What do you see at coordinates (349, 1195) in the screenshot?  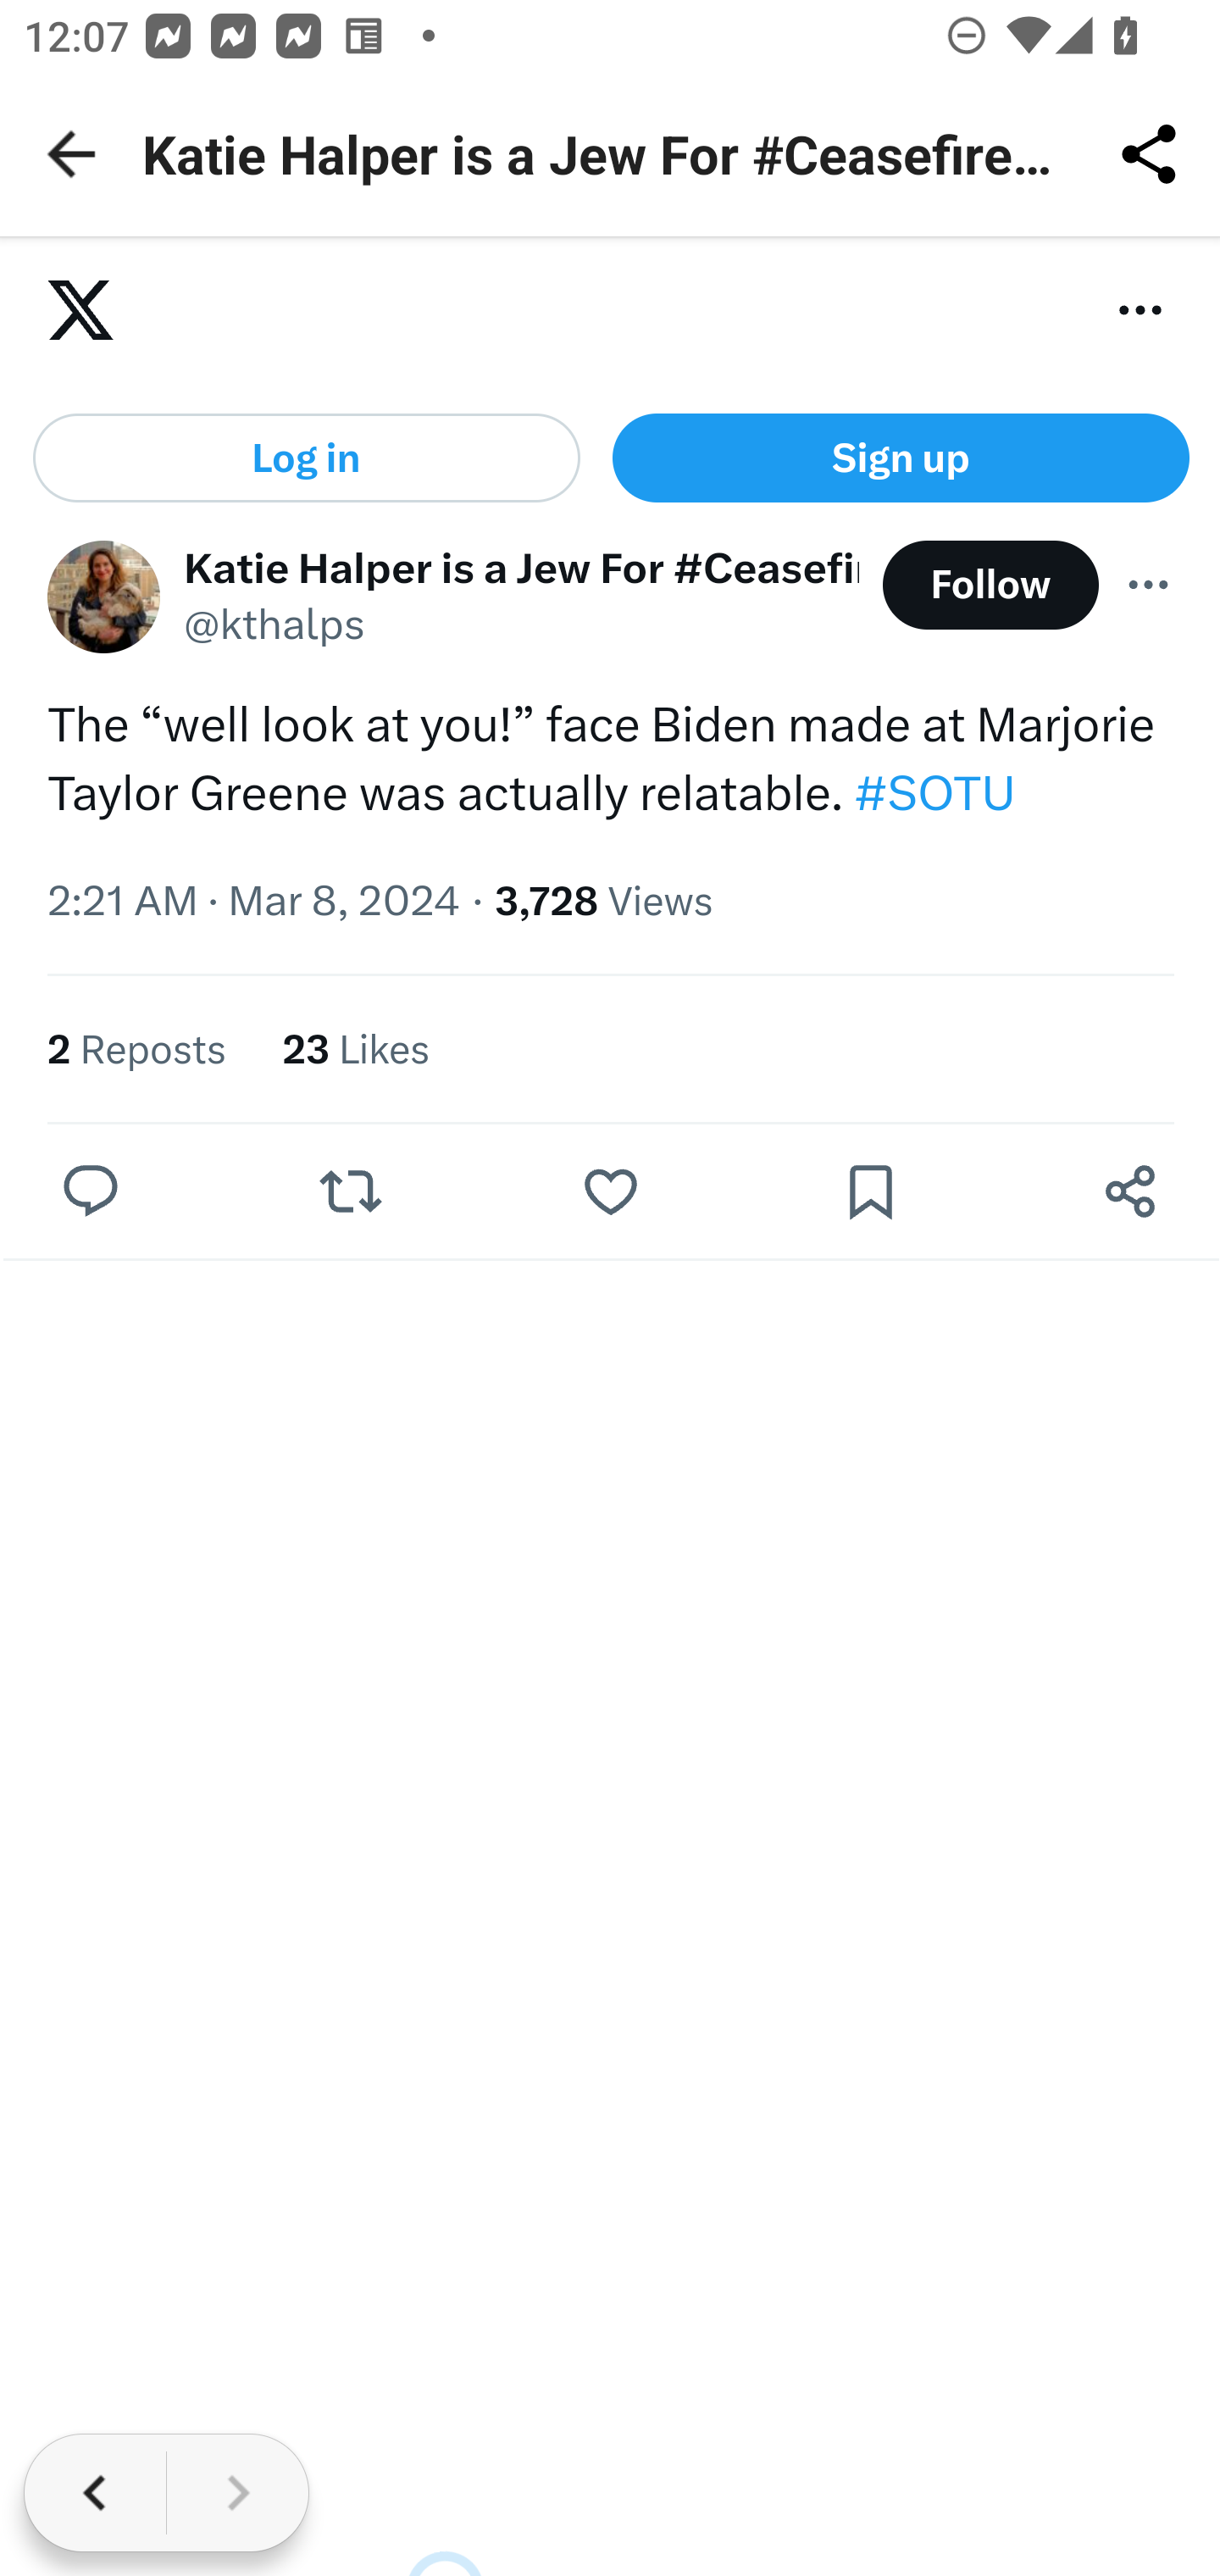 I see `Repost` at bounding box center [349, 1195].